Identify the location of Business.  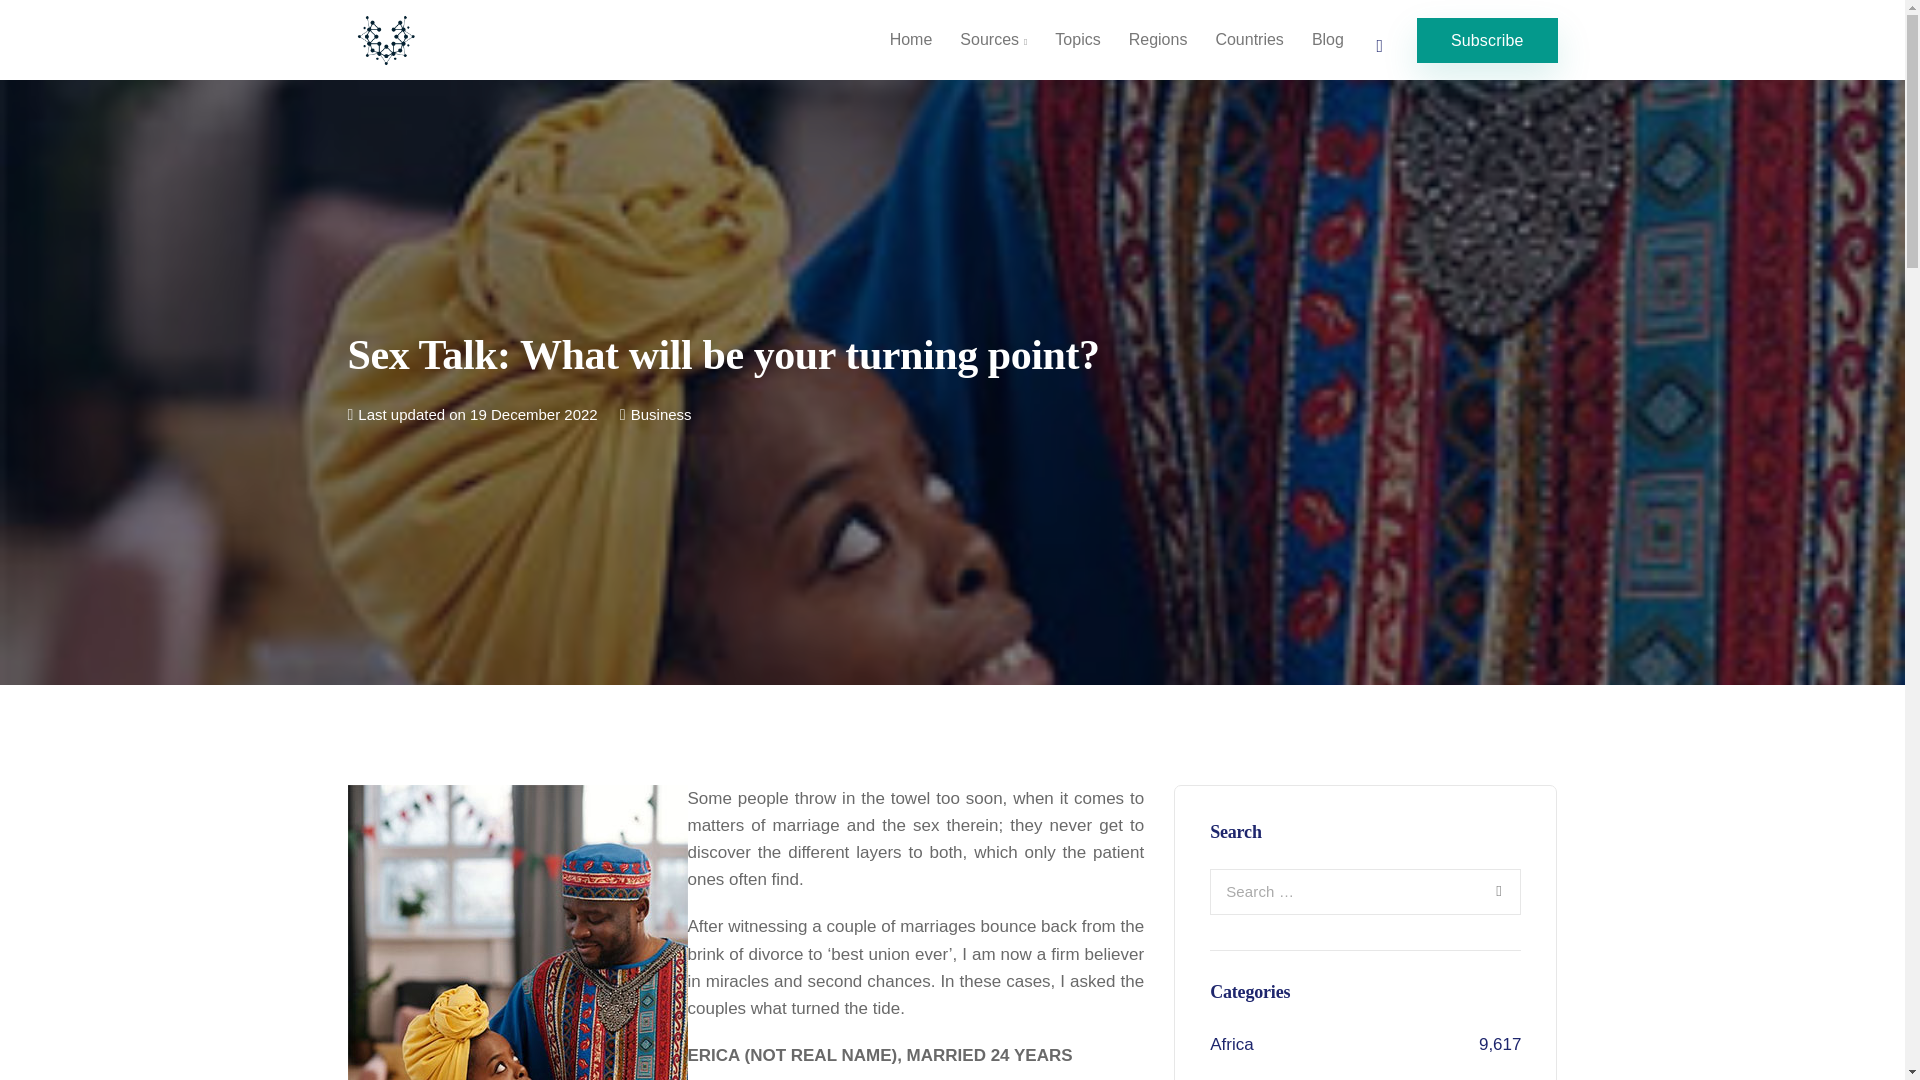
(661, 414).